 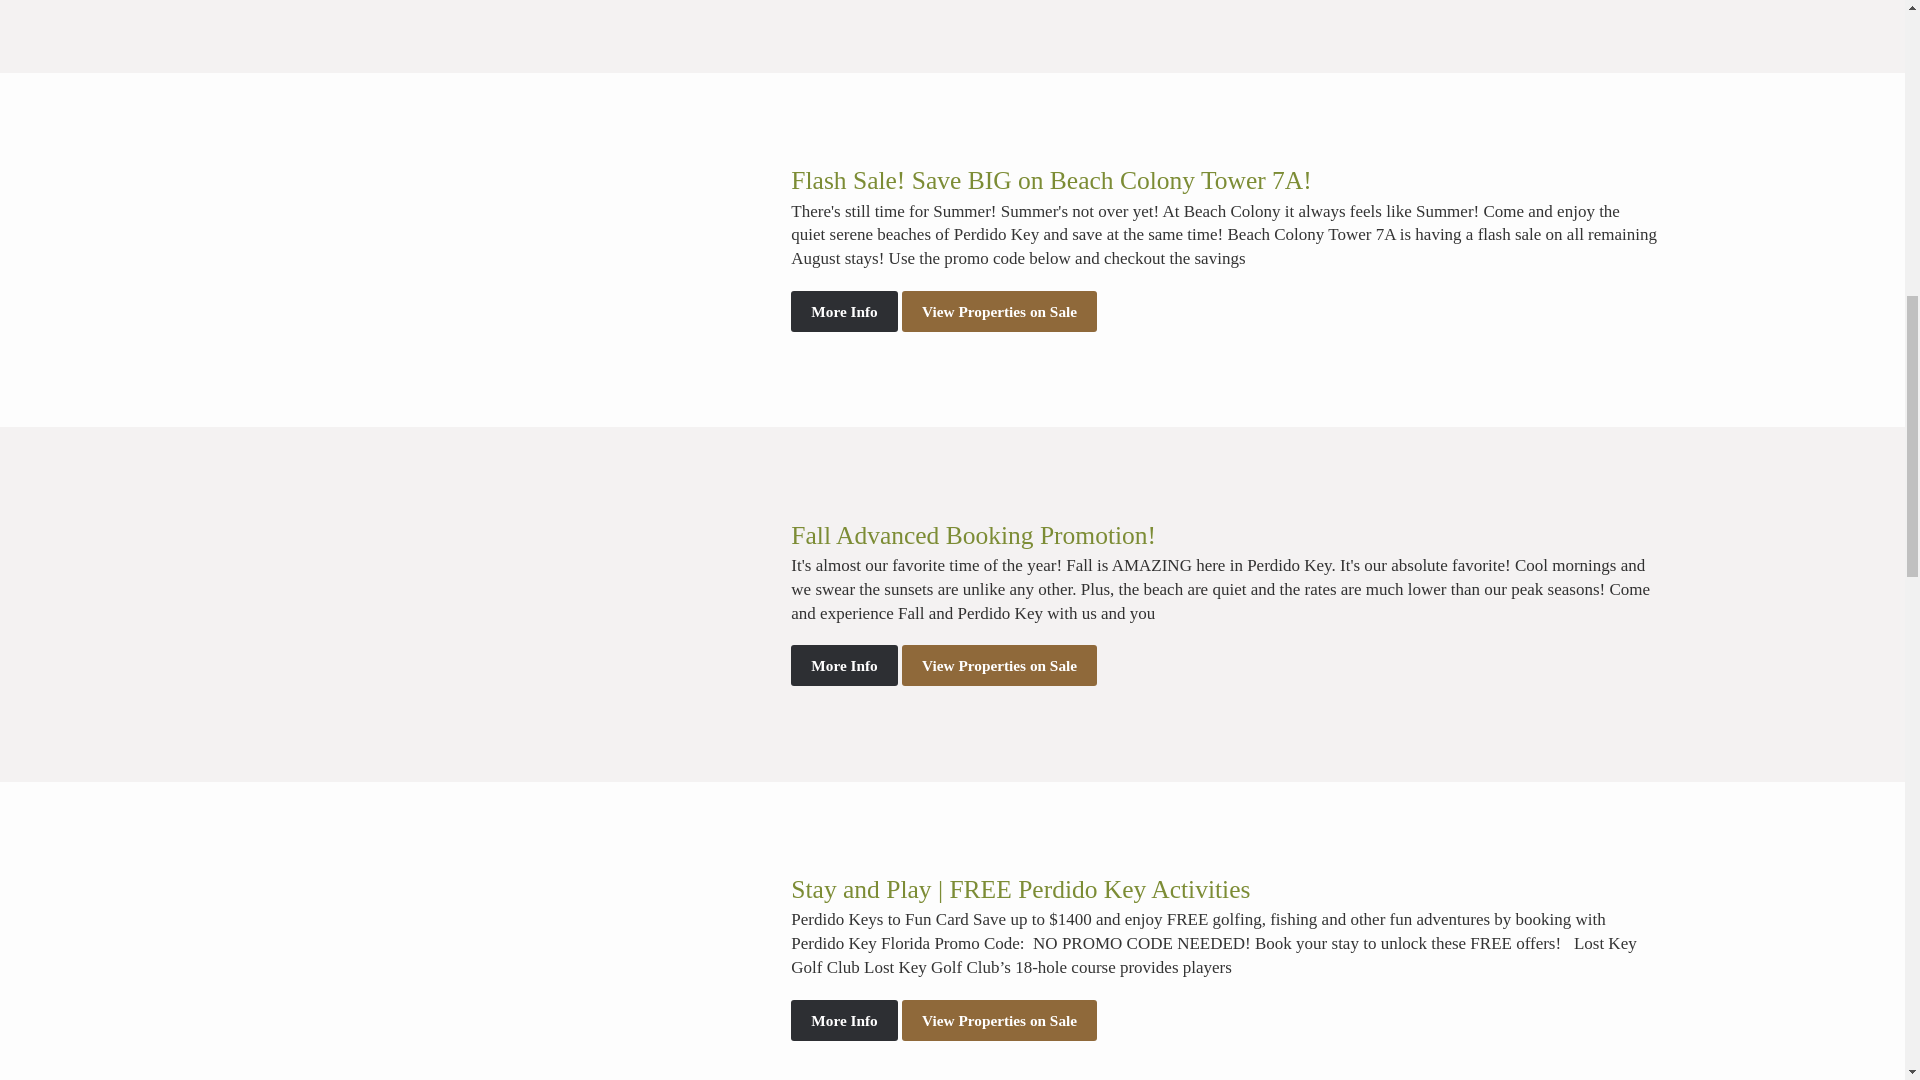 I want to click on More Info, so click(x=844, y=1020).